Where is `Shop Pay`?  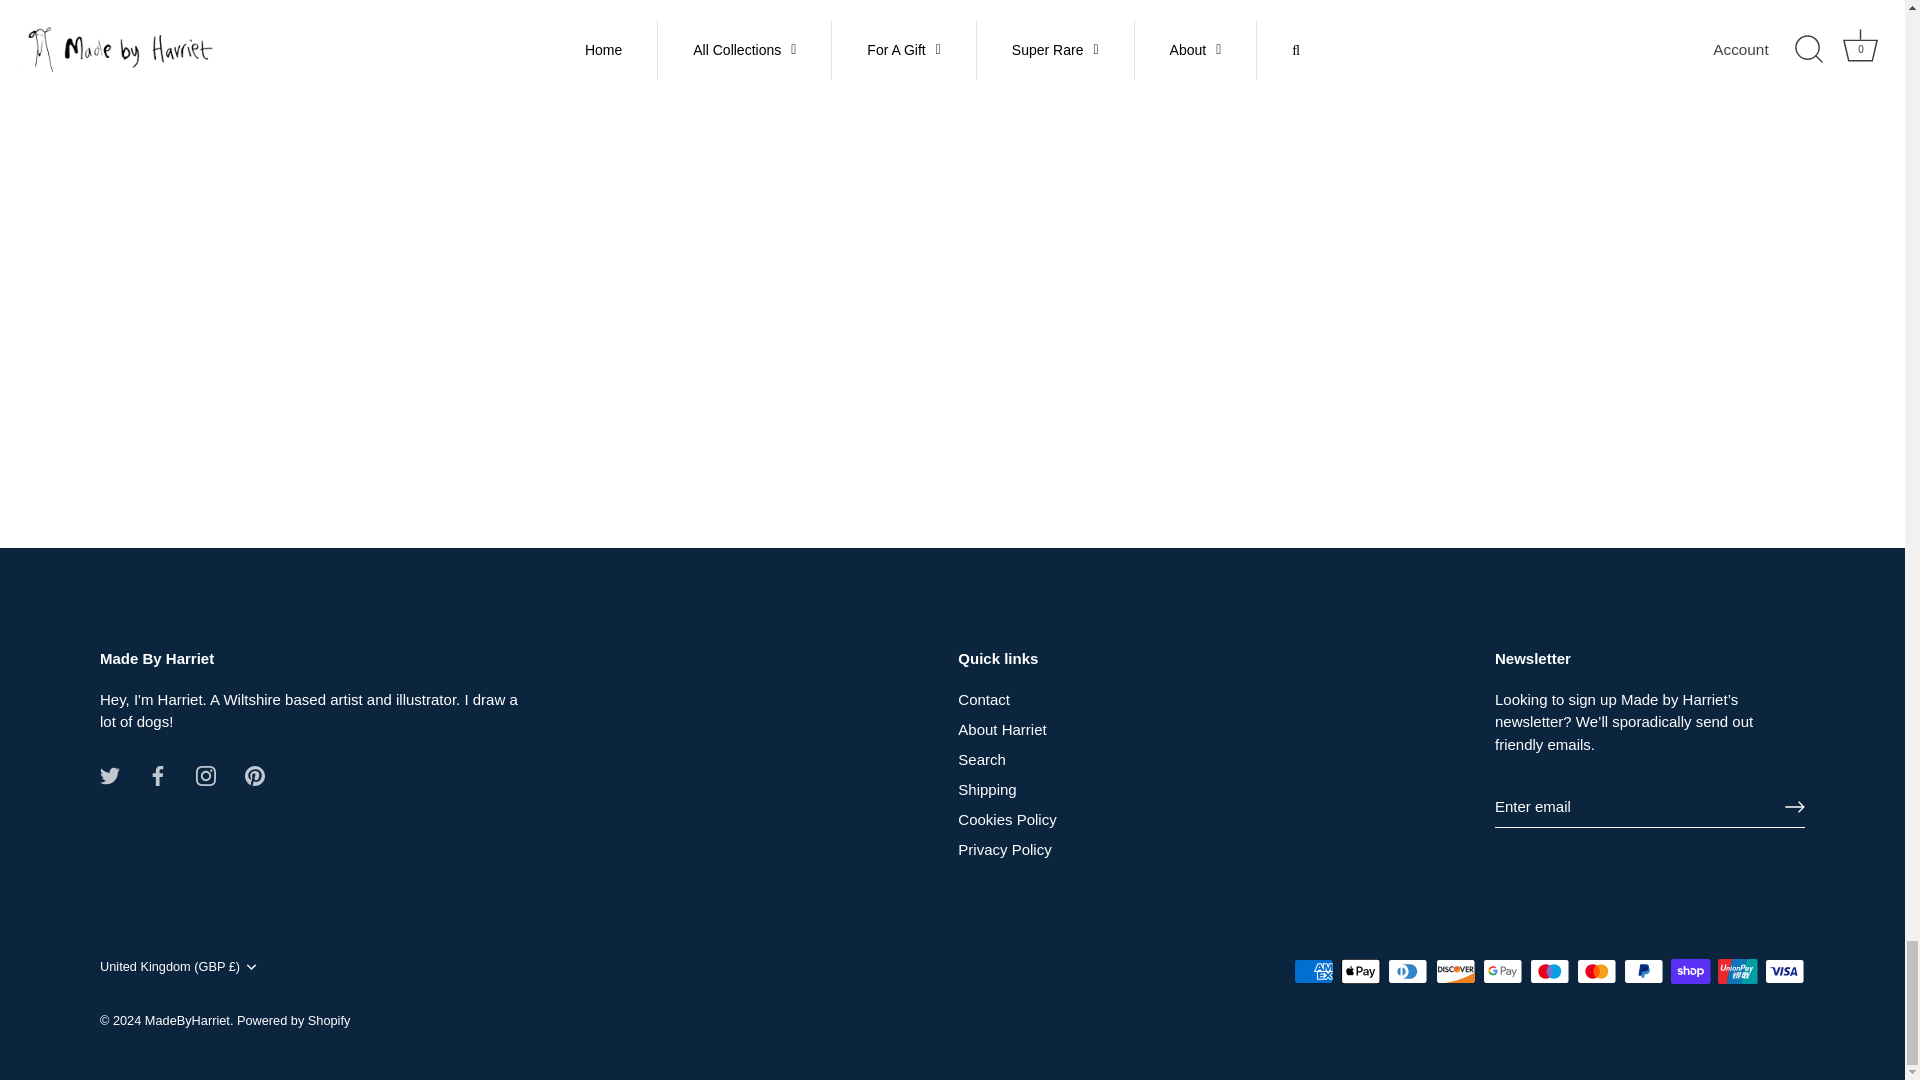 Shop Pay is located at coordinates (1690, 971).